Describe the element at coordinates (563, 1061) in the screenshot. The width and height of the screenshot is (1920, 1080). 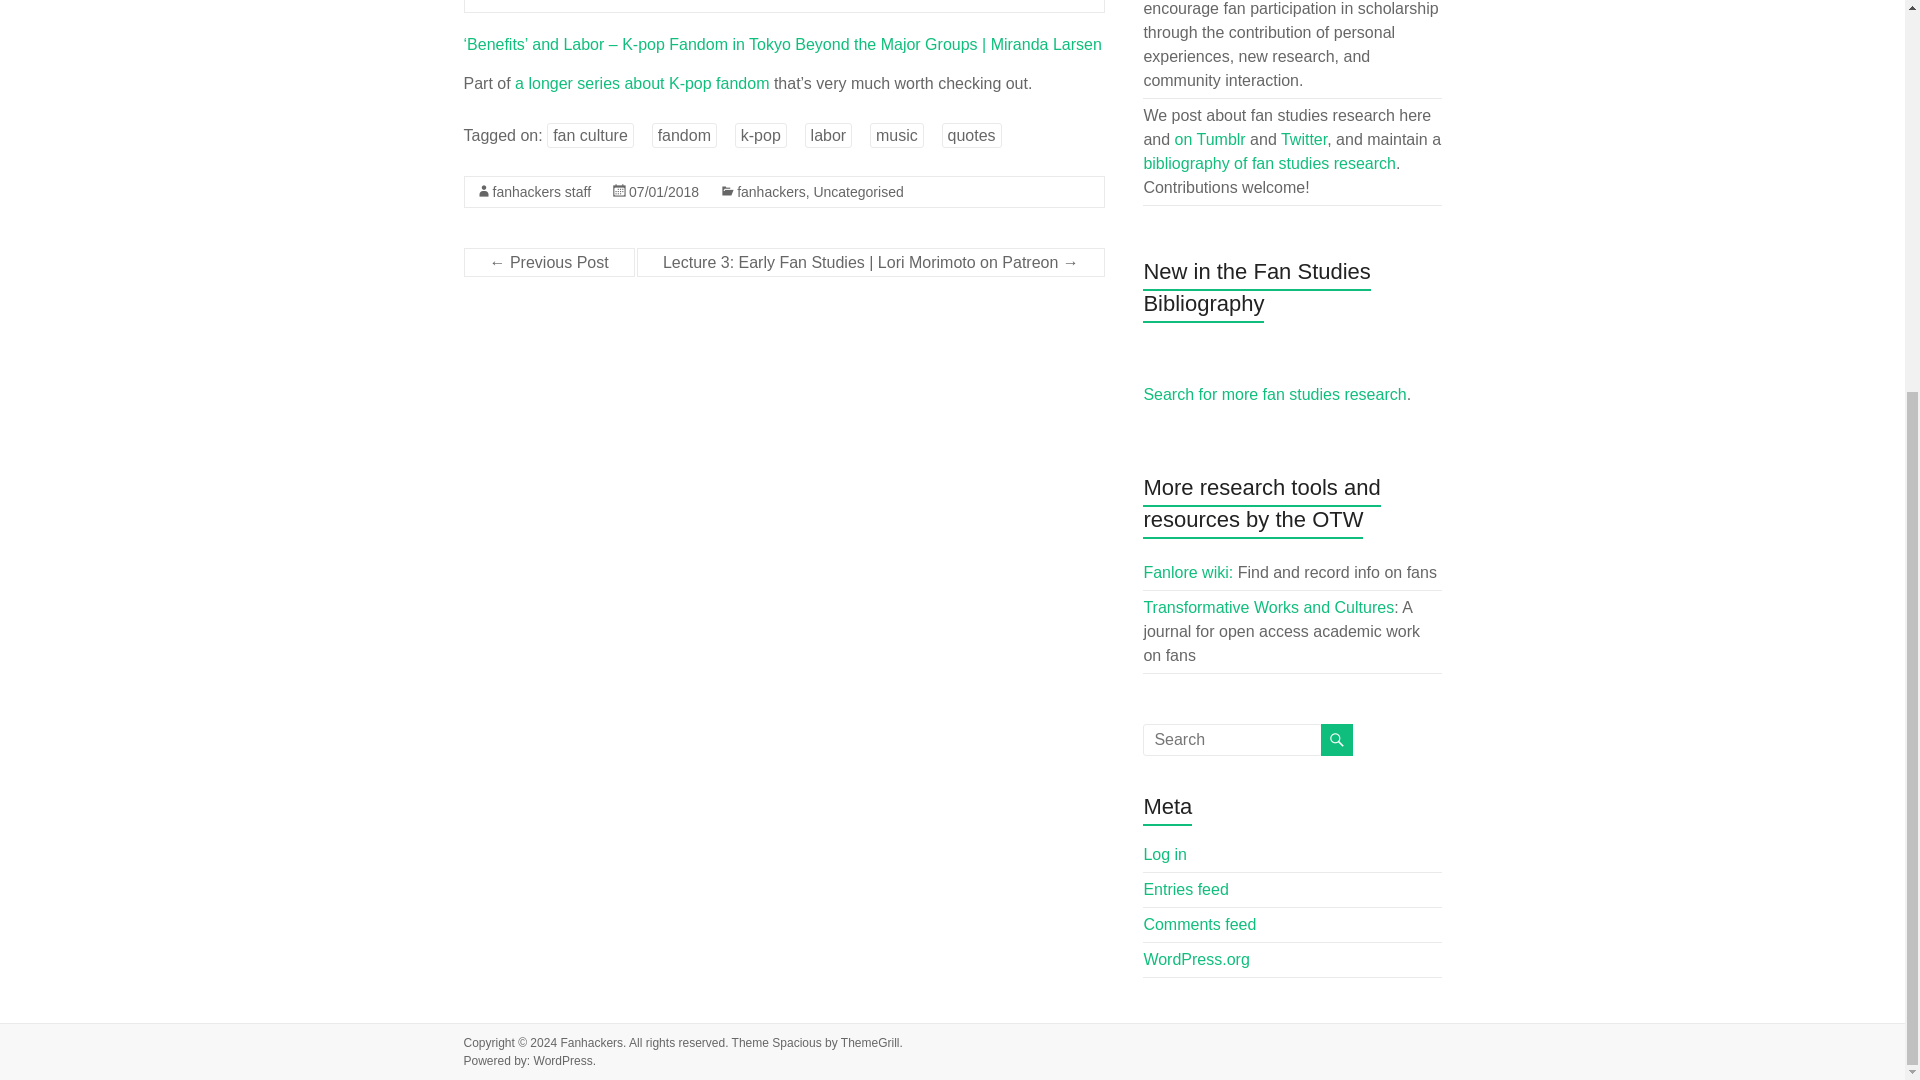
I see `WordPress` at that location.